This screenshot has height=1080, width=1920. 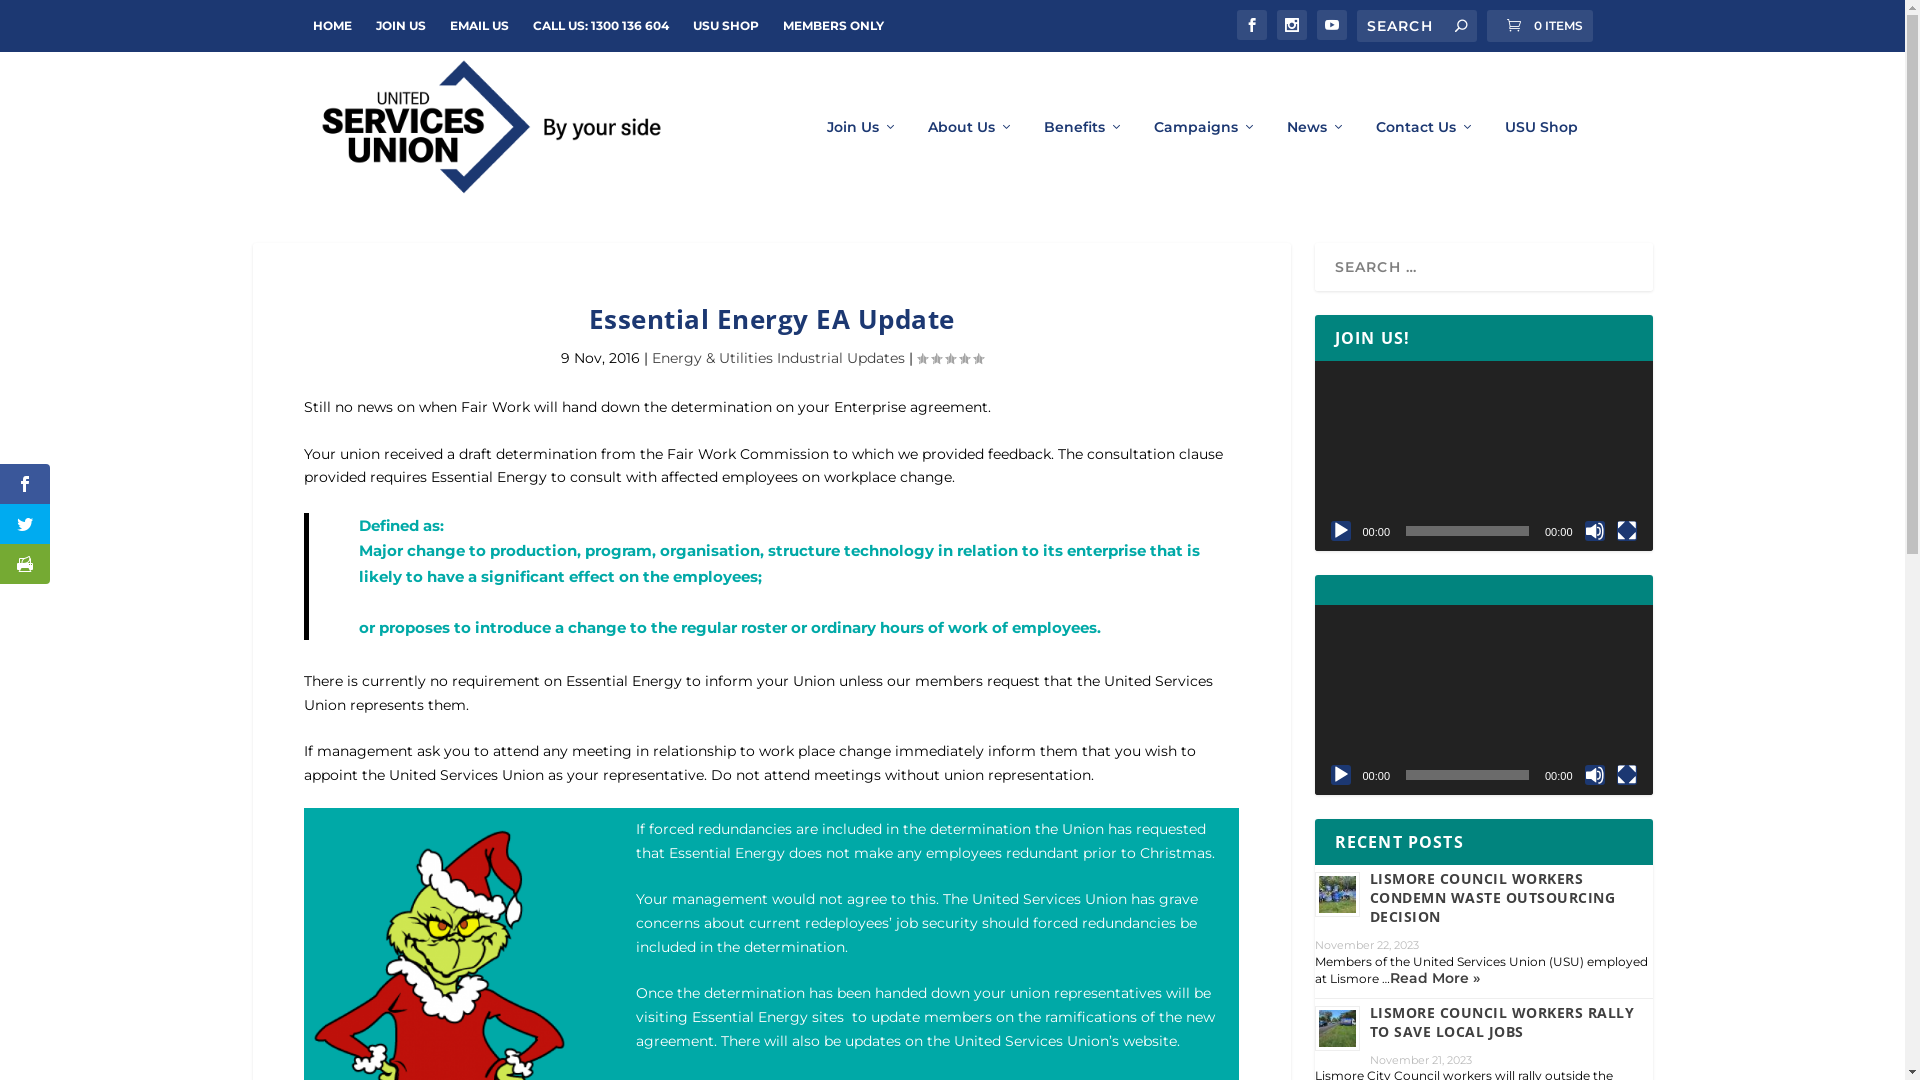 I want to click on Fullscreen, so click(x=1626, y=531).